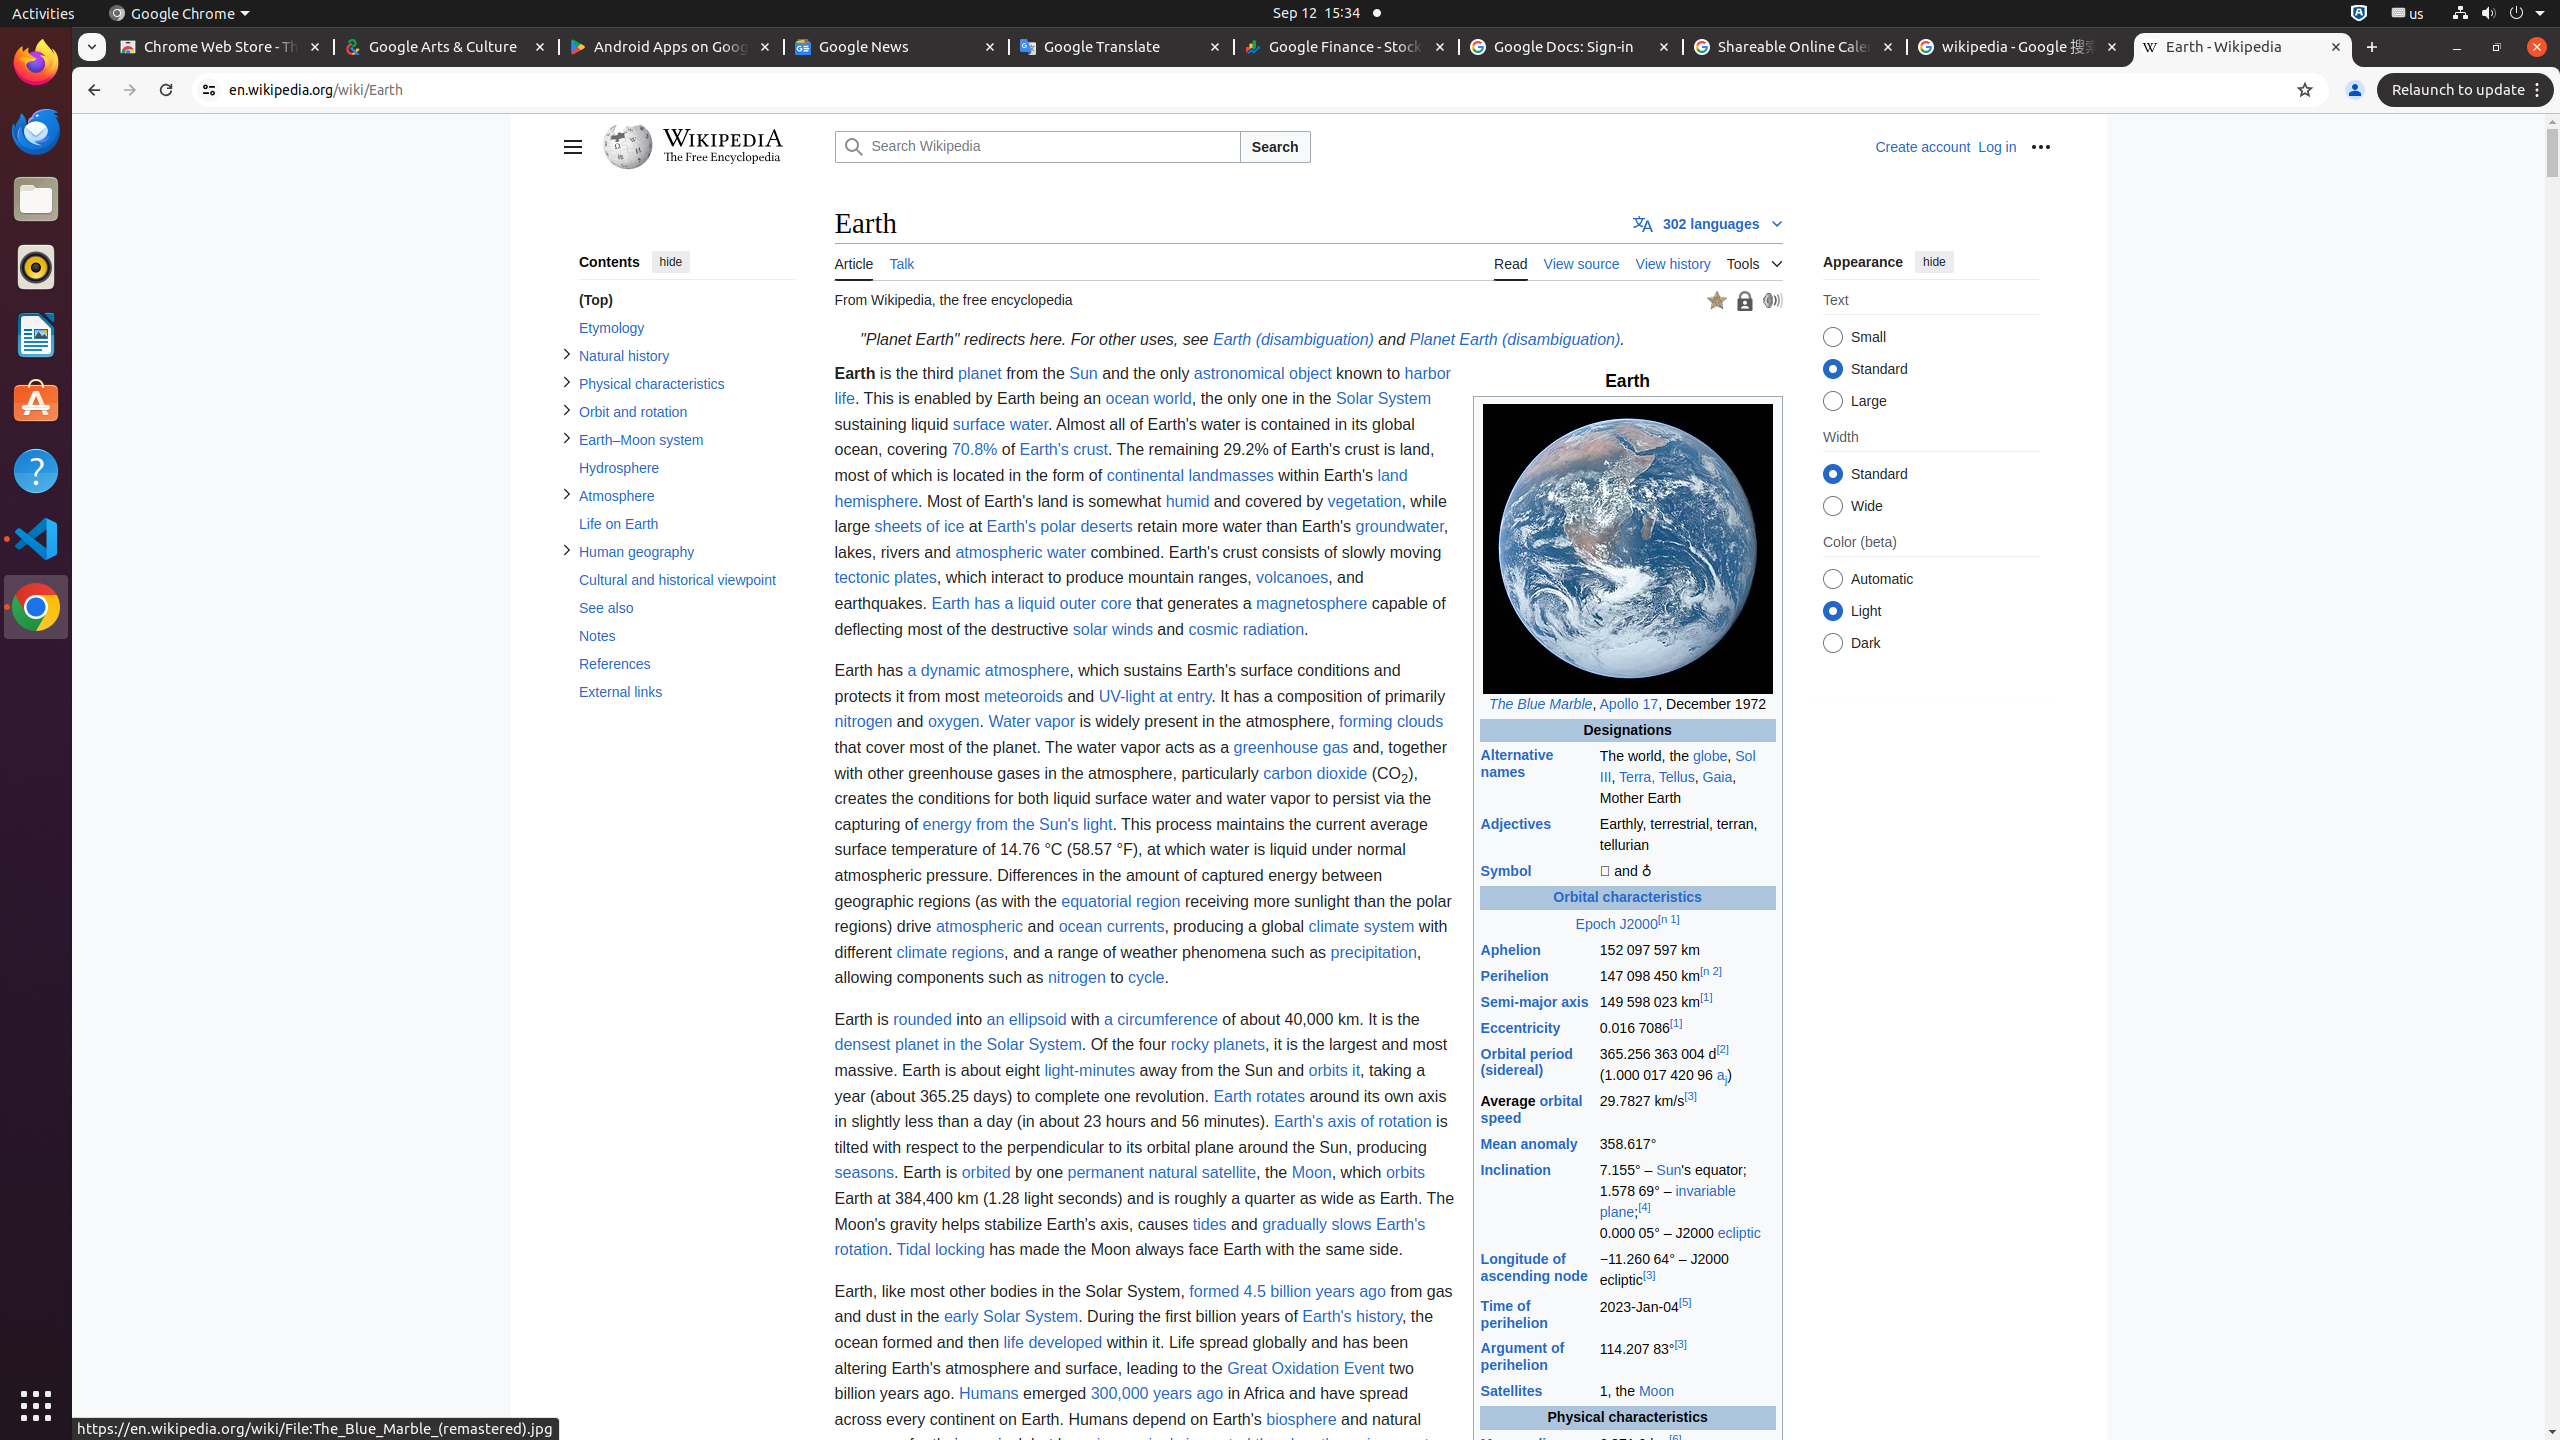 Image resolution: width=2560 pixels, height=1440 pixels. Describe the element at coordinates (940, 1250) in the screenshot. I see `Tidal locking` at that location.